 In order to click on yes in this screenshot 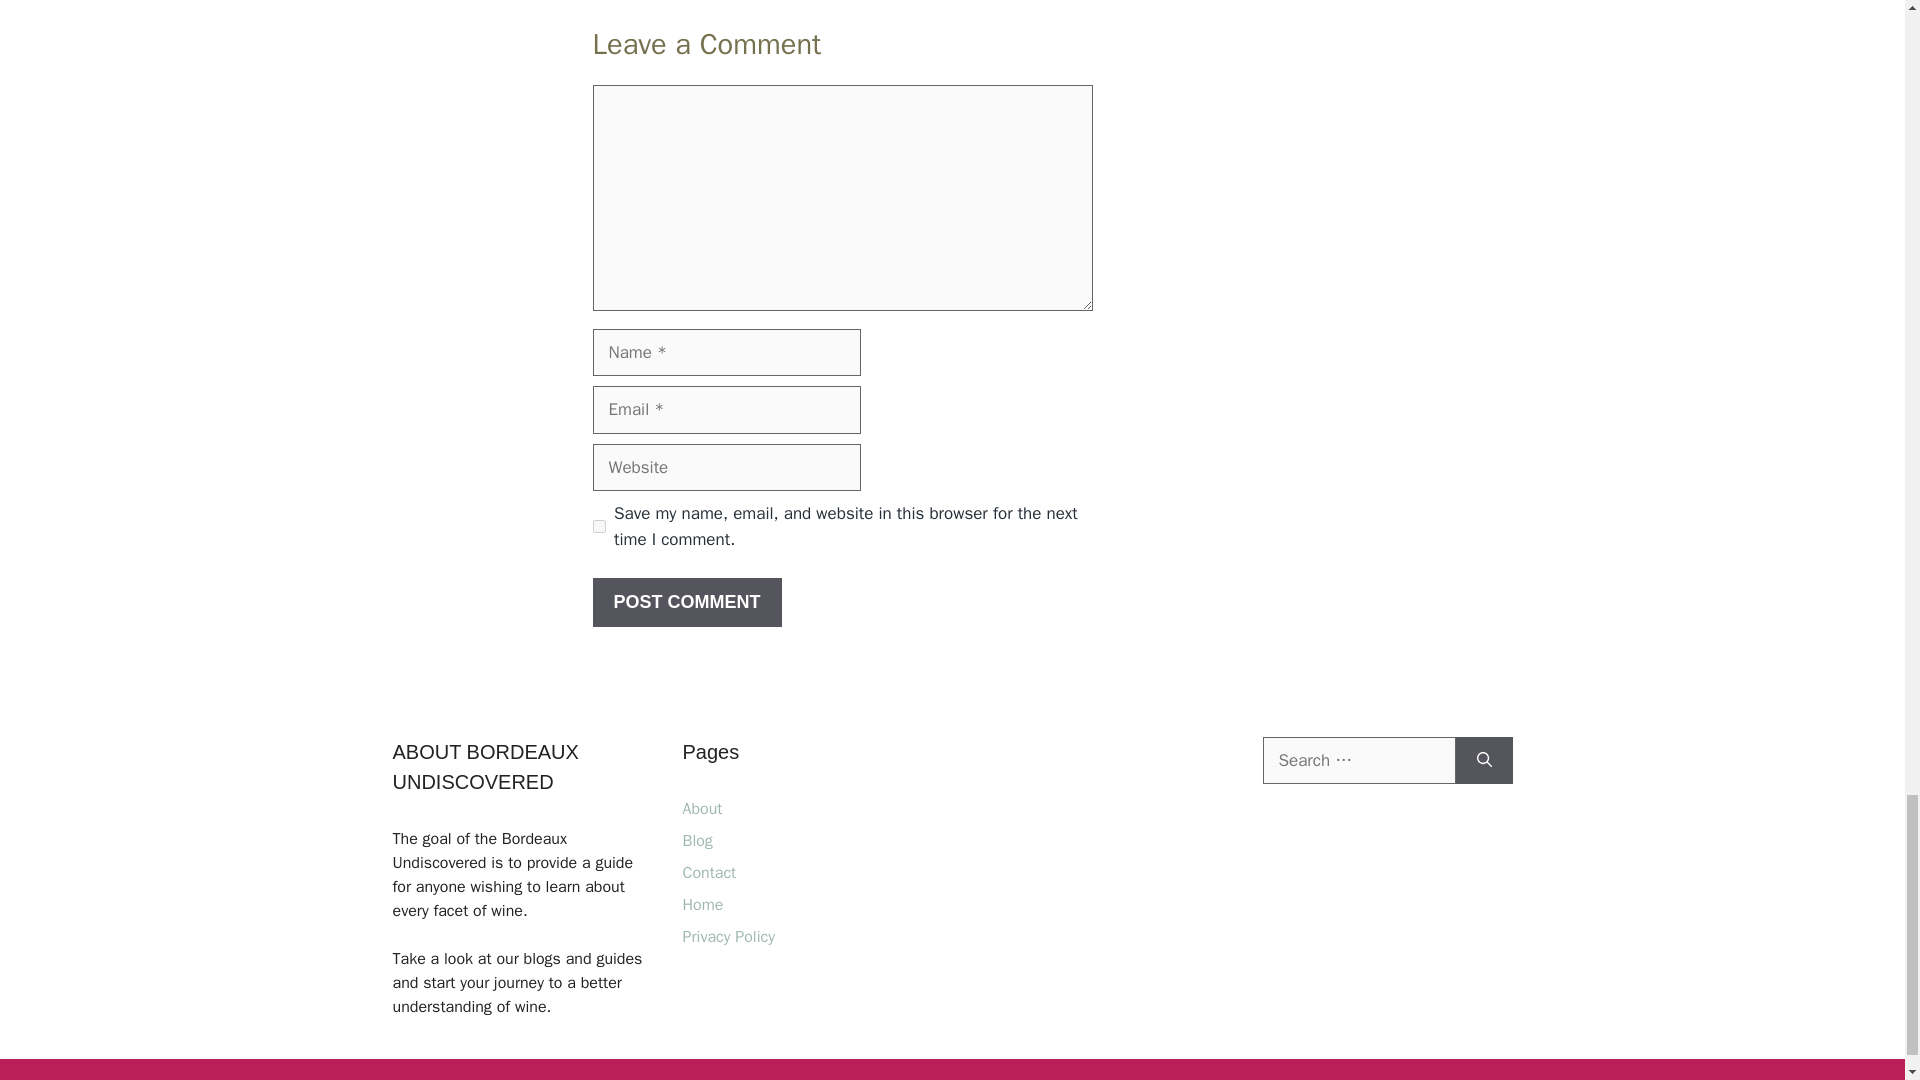, I will do `click(598, 526)`.